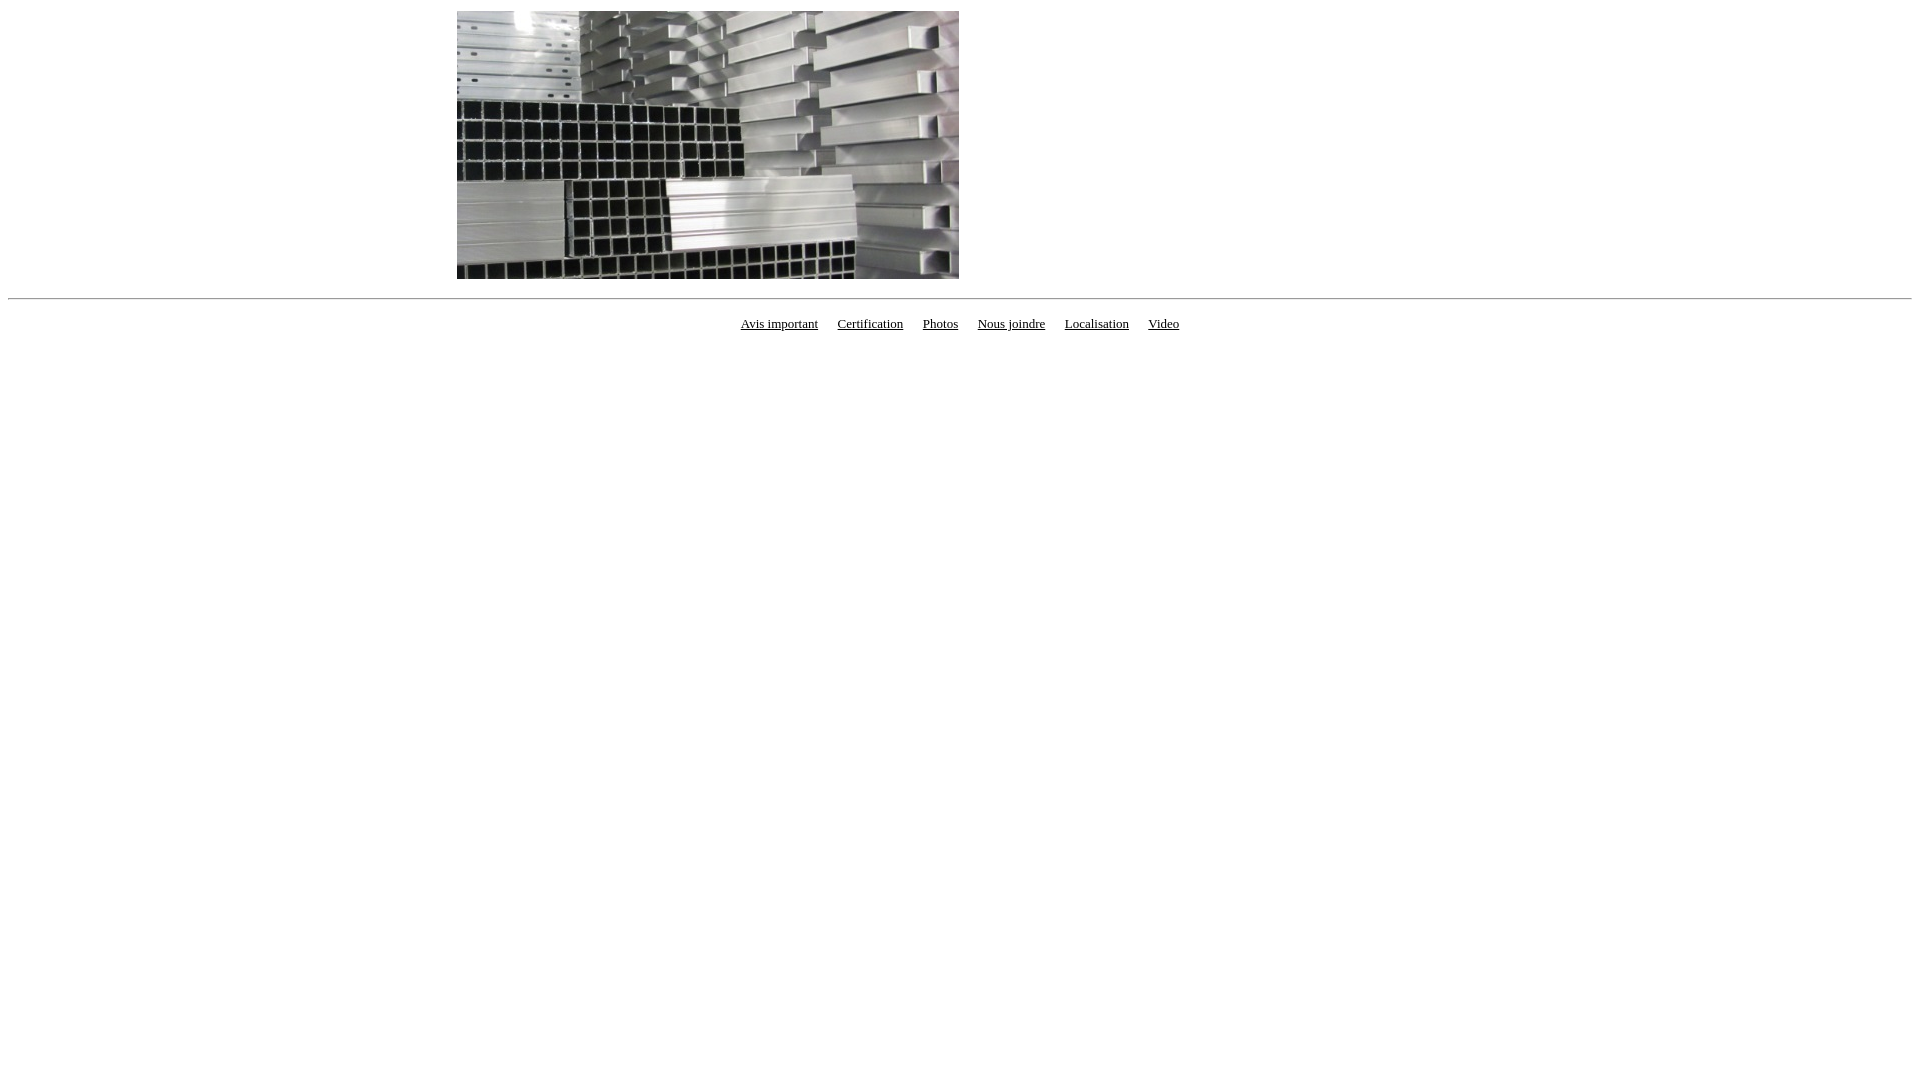 This screenshot has width=1920, height=1080. Describe the element at coordinates (940, 324) in the screenshot. I see `Photos` at that location.